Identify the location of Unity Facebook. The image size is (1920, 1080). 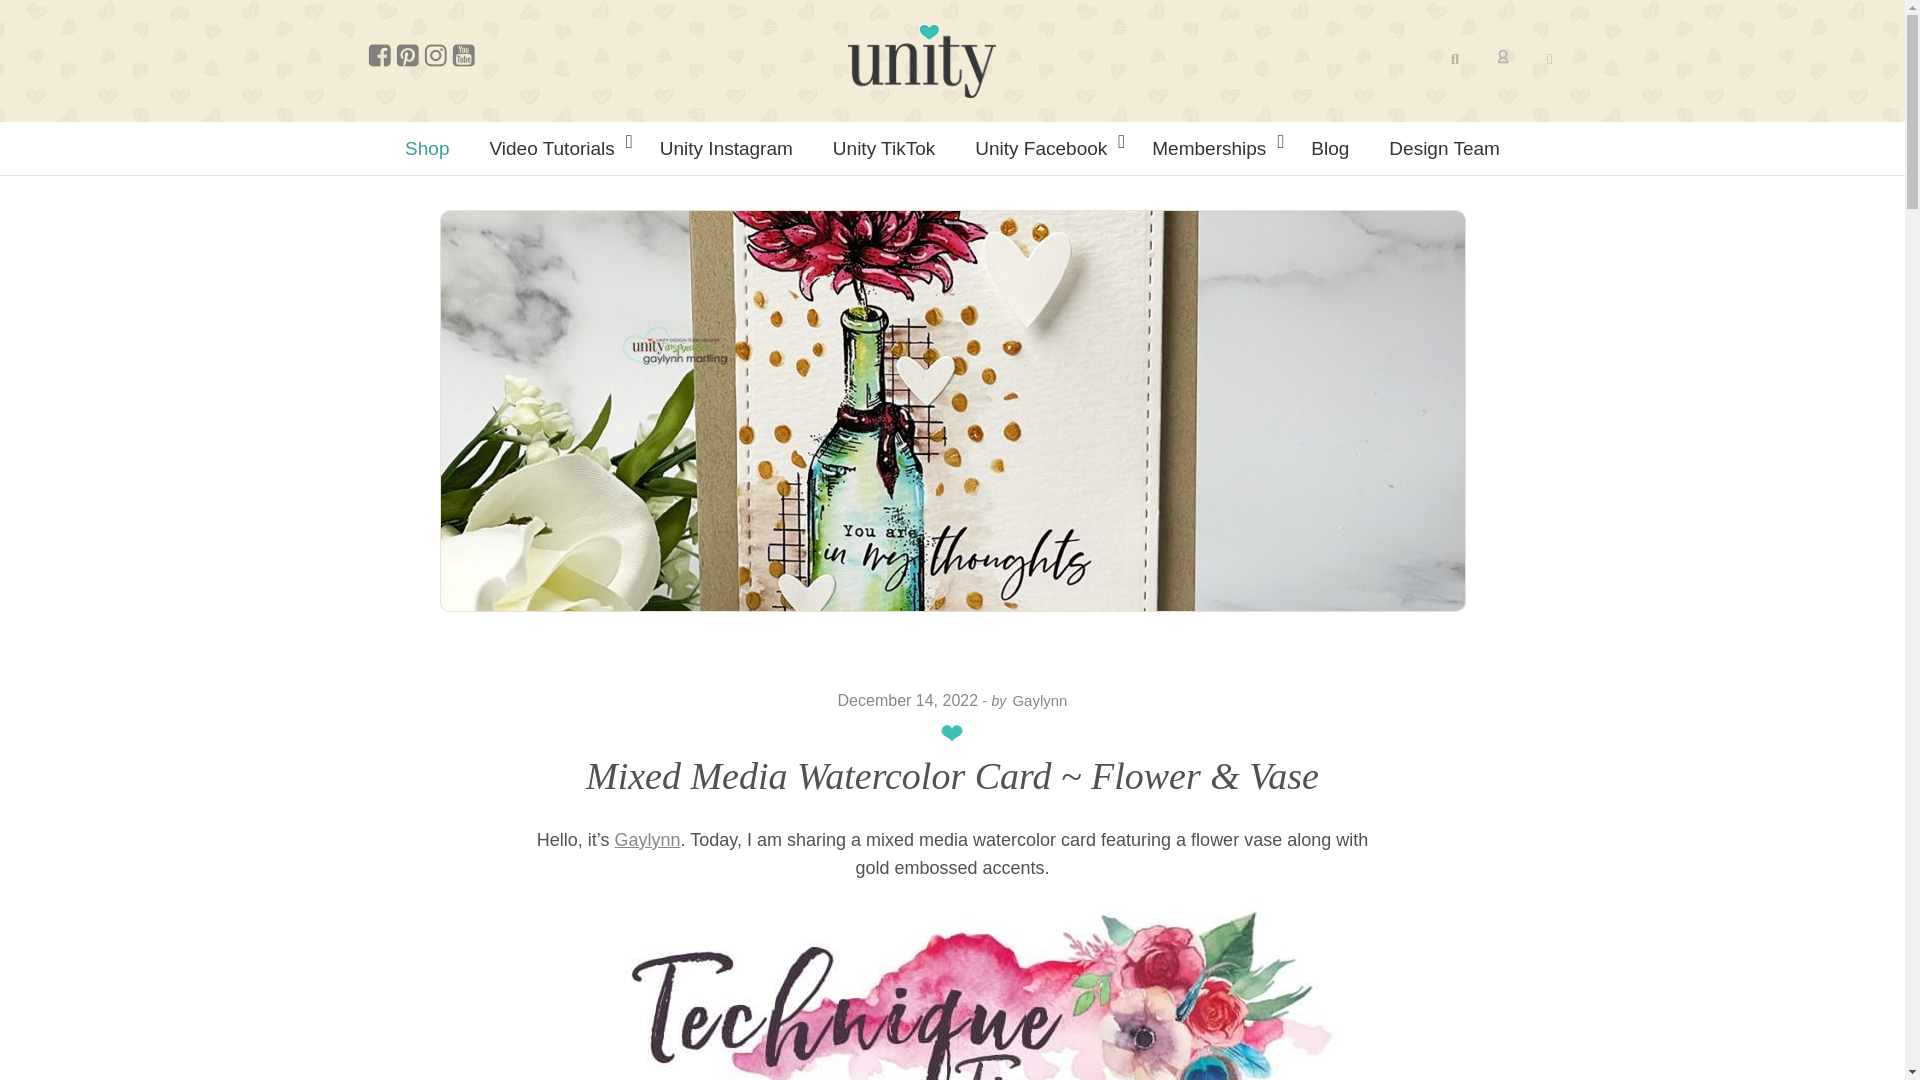
(1043, 148).